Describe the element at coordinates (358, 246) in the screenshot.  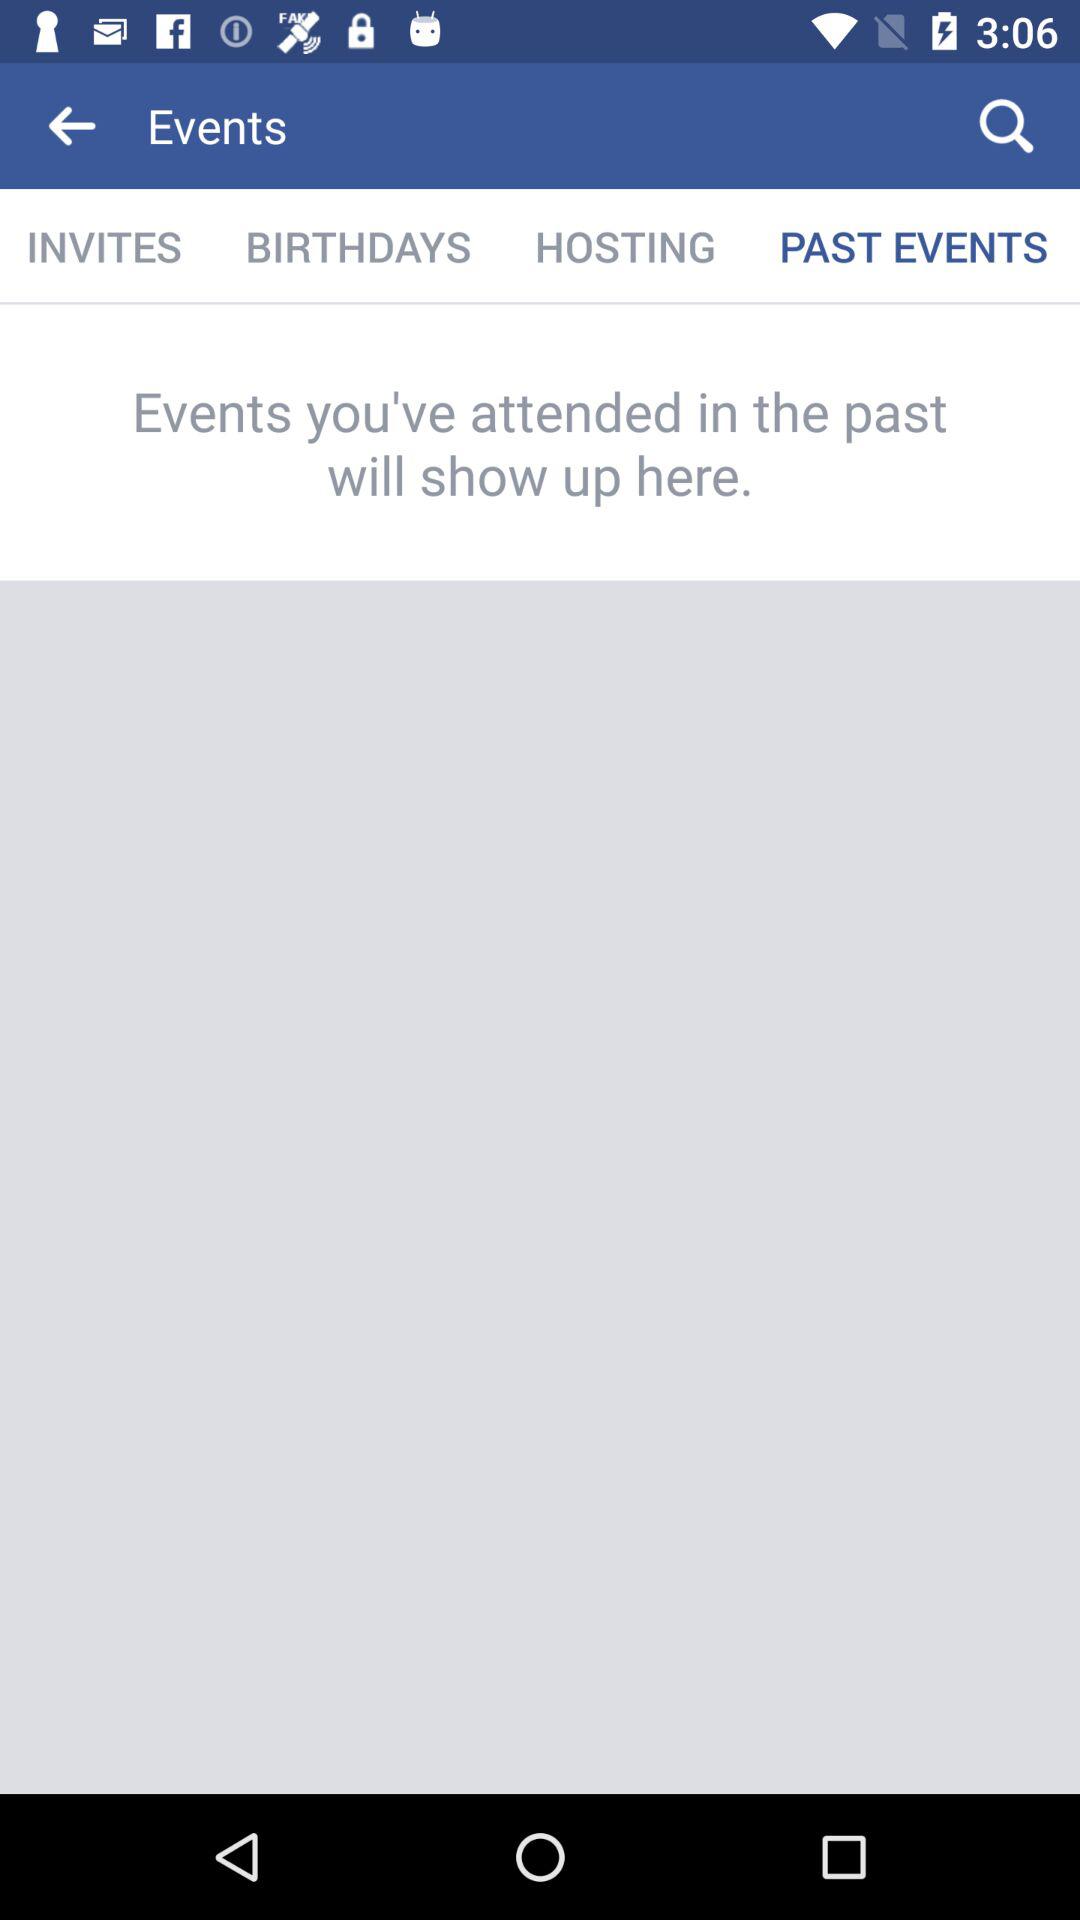
I see `press the item next to hosting item` at that location.